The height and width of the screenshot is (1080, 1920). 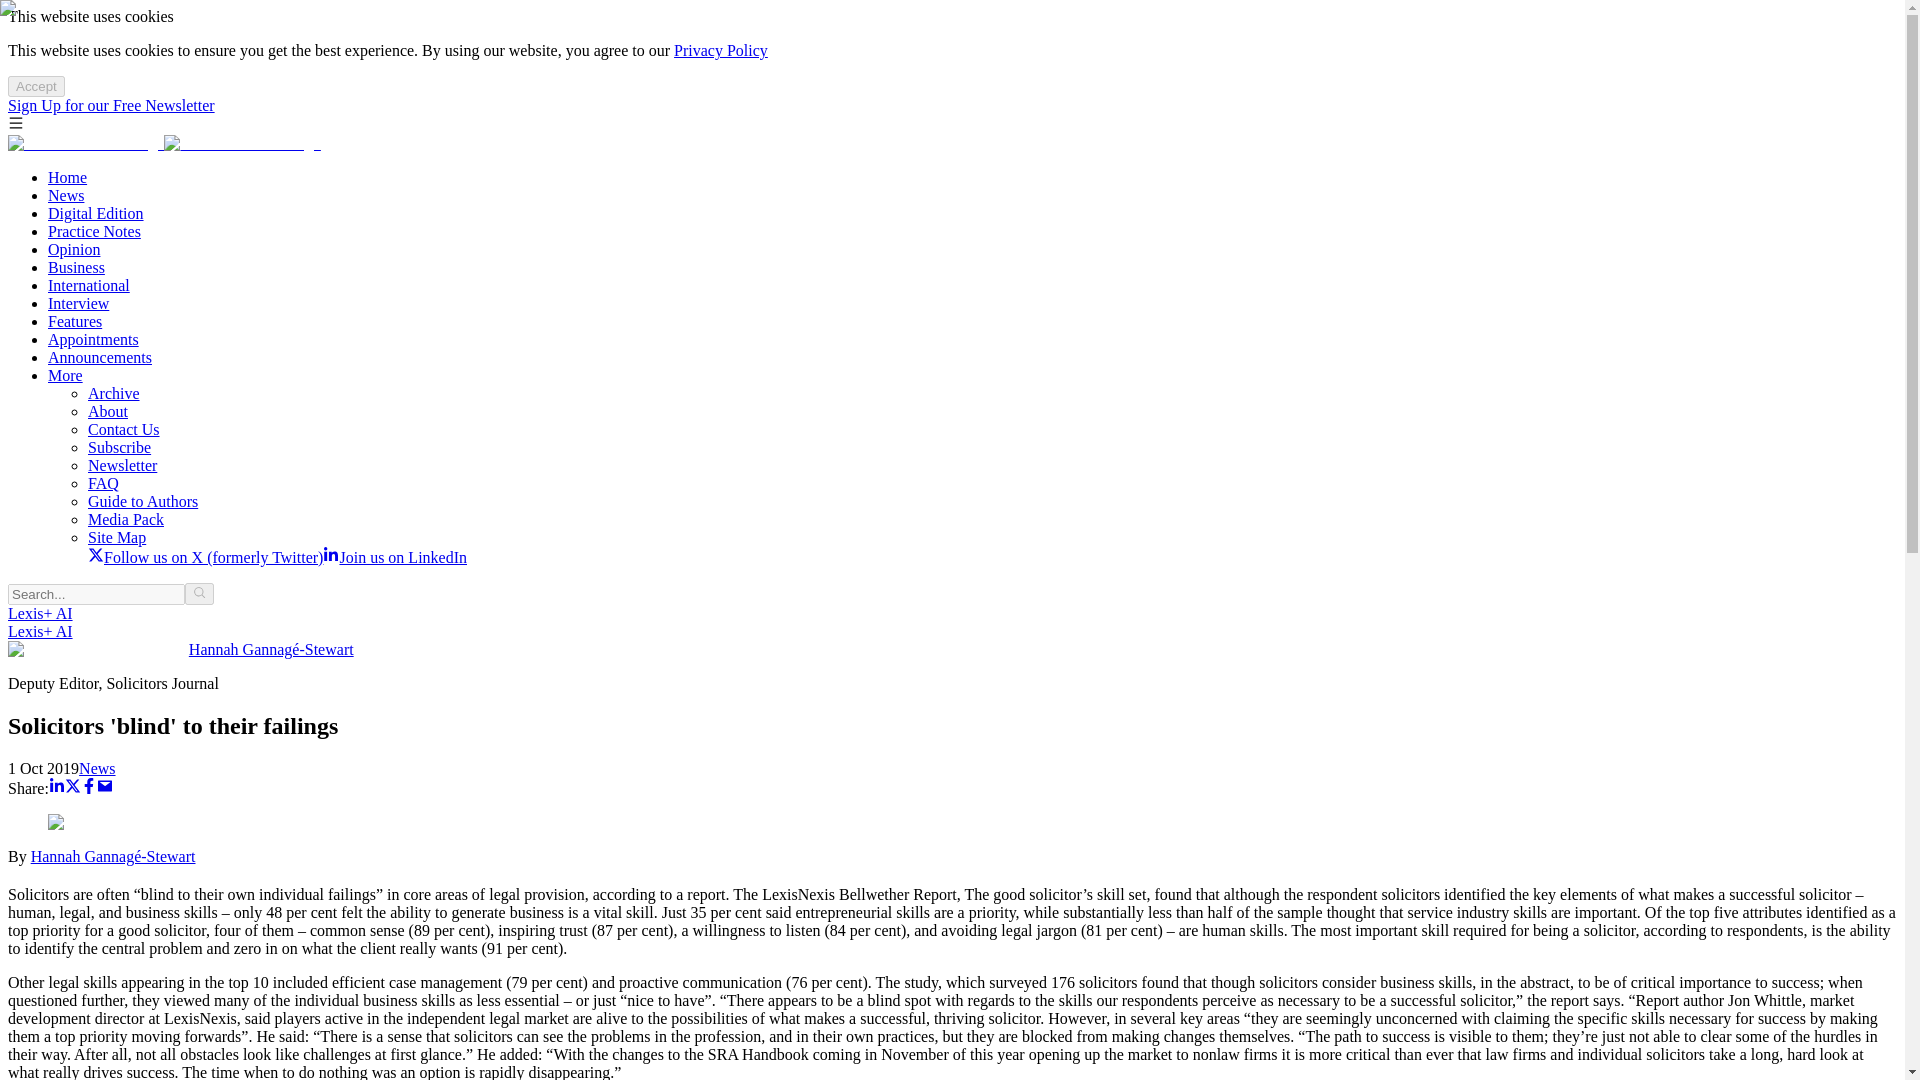 What do you see at coordinates (78, 303) in the screenshot?
I see `Interview` at bounding box center [78, 303].